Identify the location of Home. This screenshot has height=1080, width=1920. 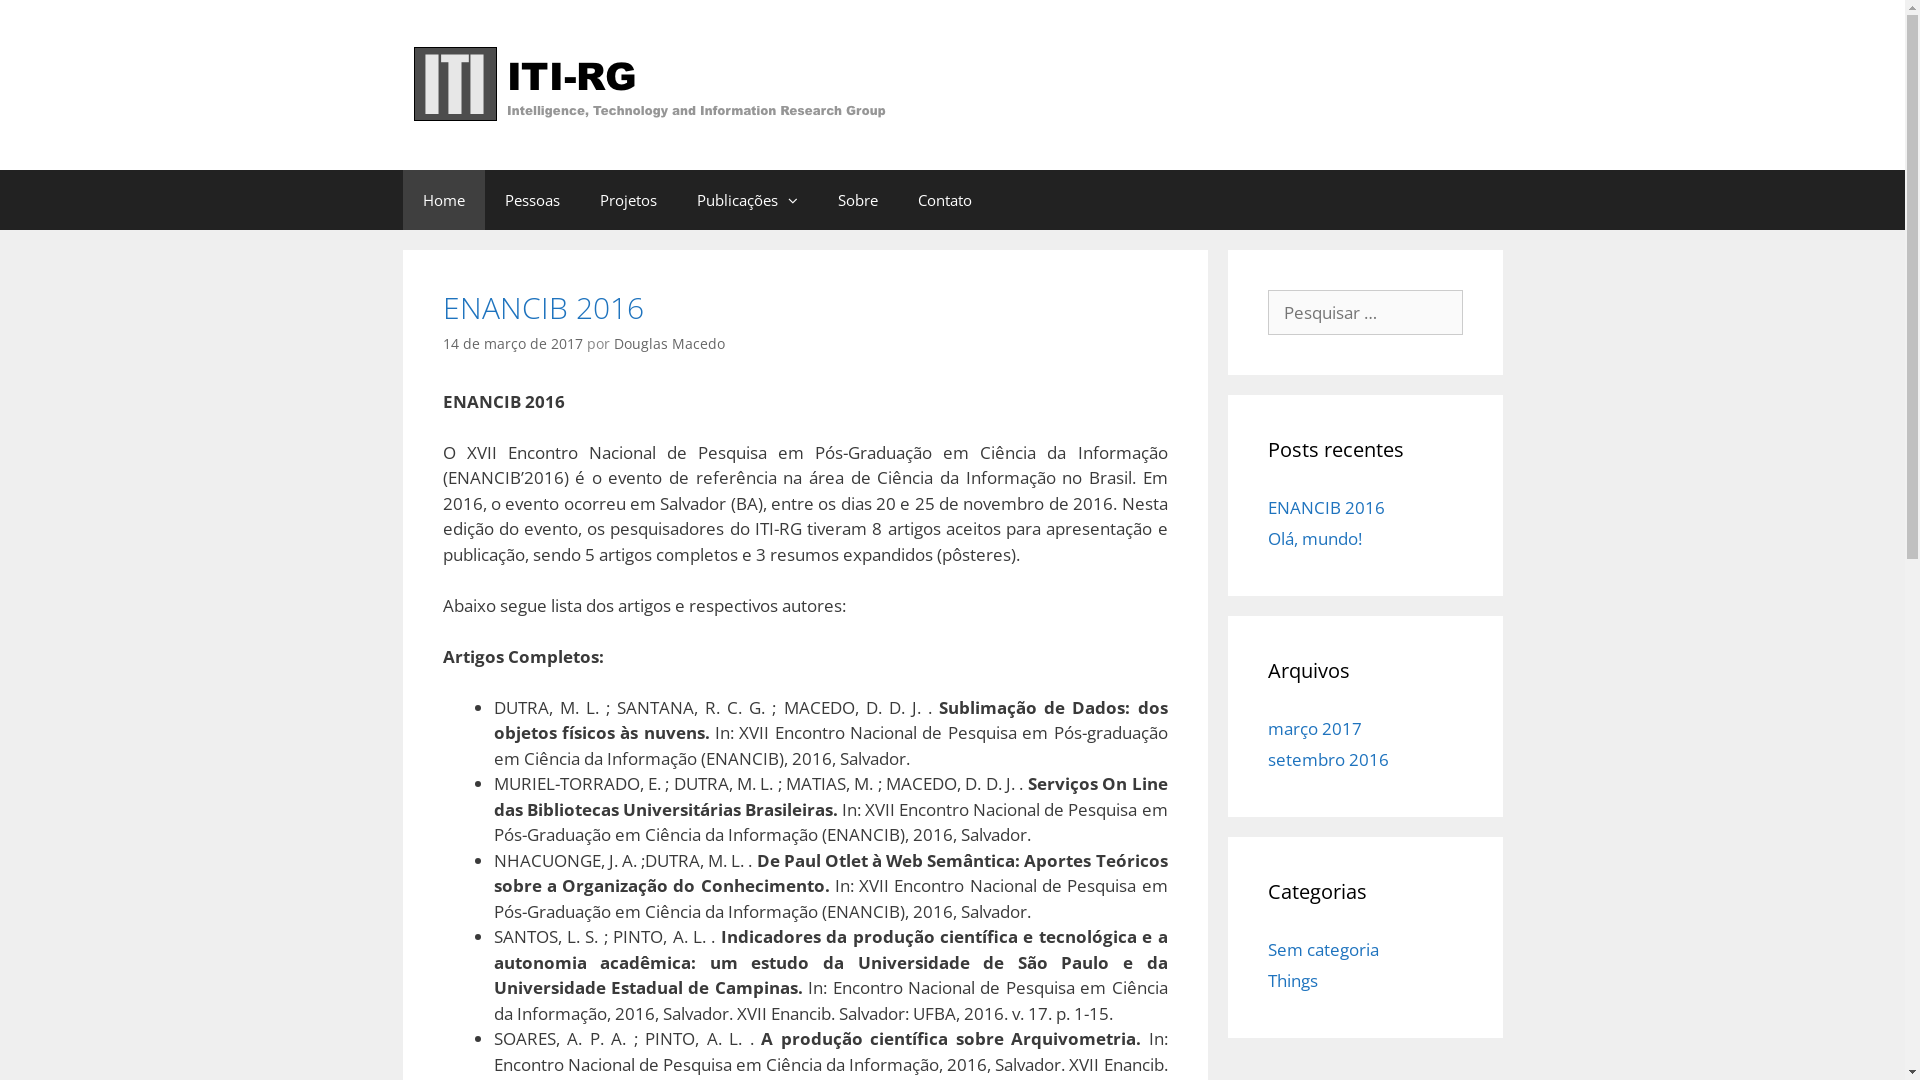
(443, 200).